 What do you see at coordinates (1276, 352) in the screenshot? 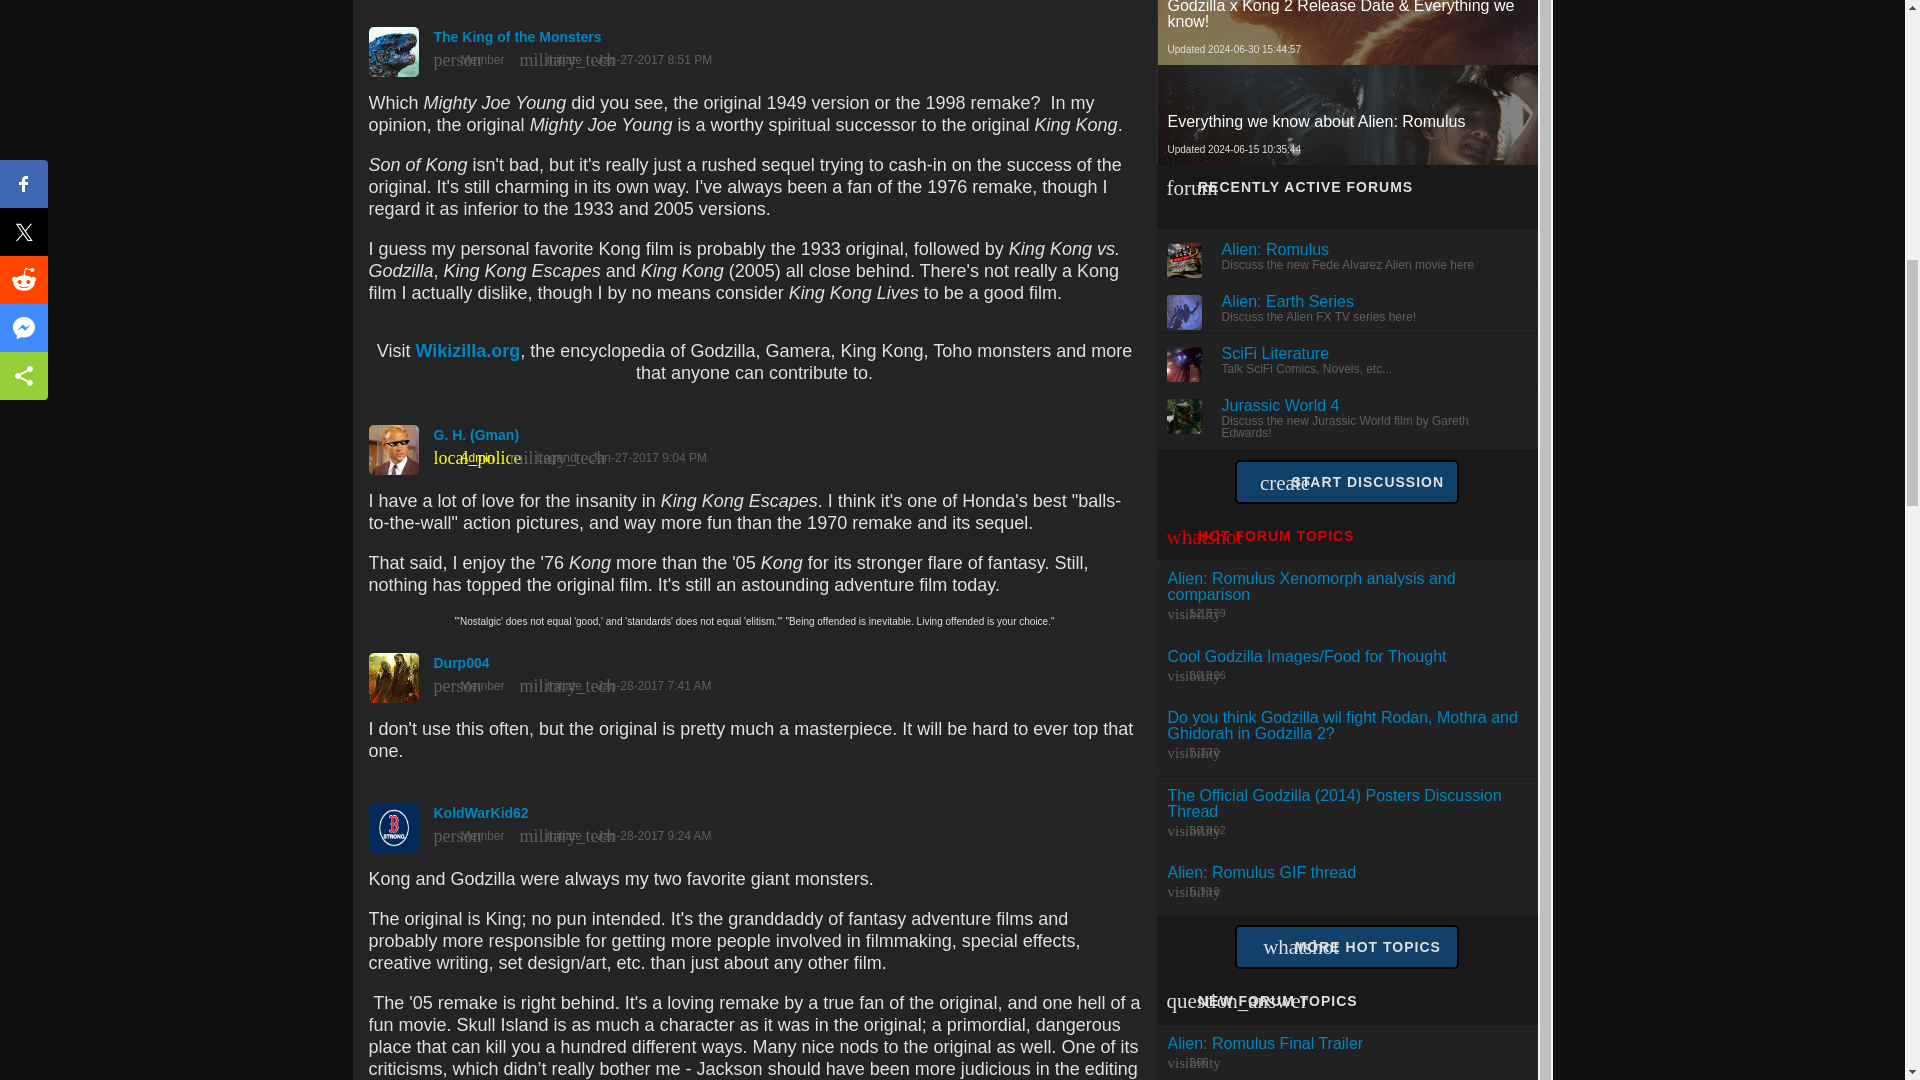
I see `SciFi Literature` at bounding box center [1276, 352].